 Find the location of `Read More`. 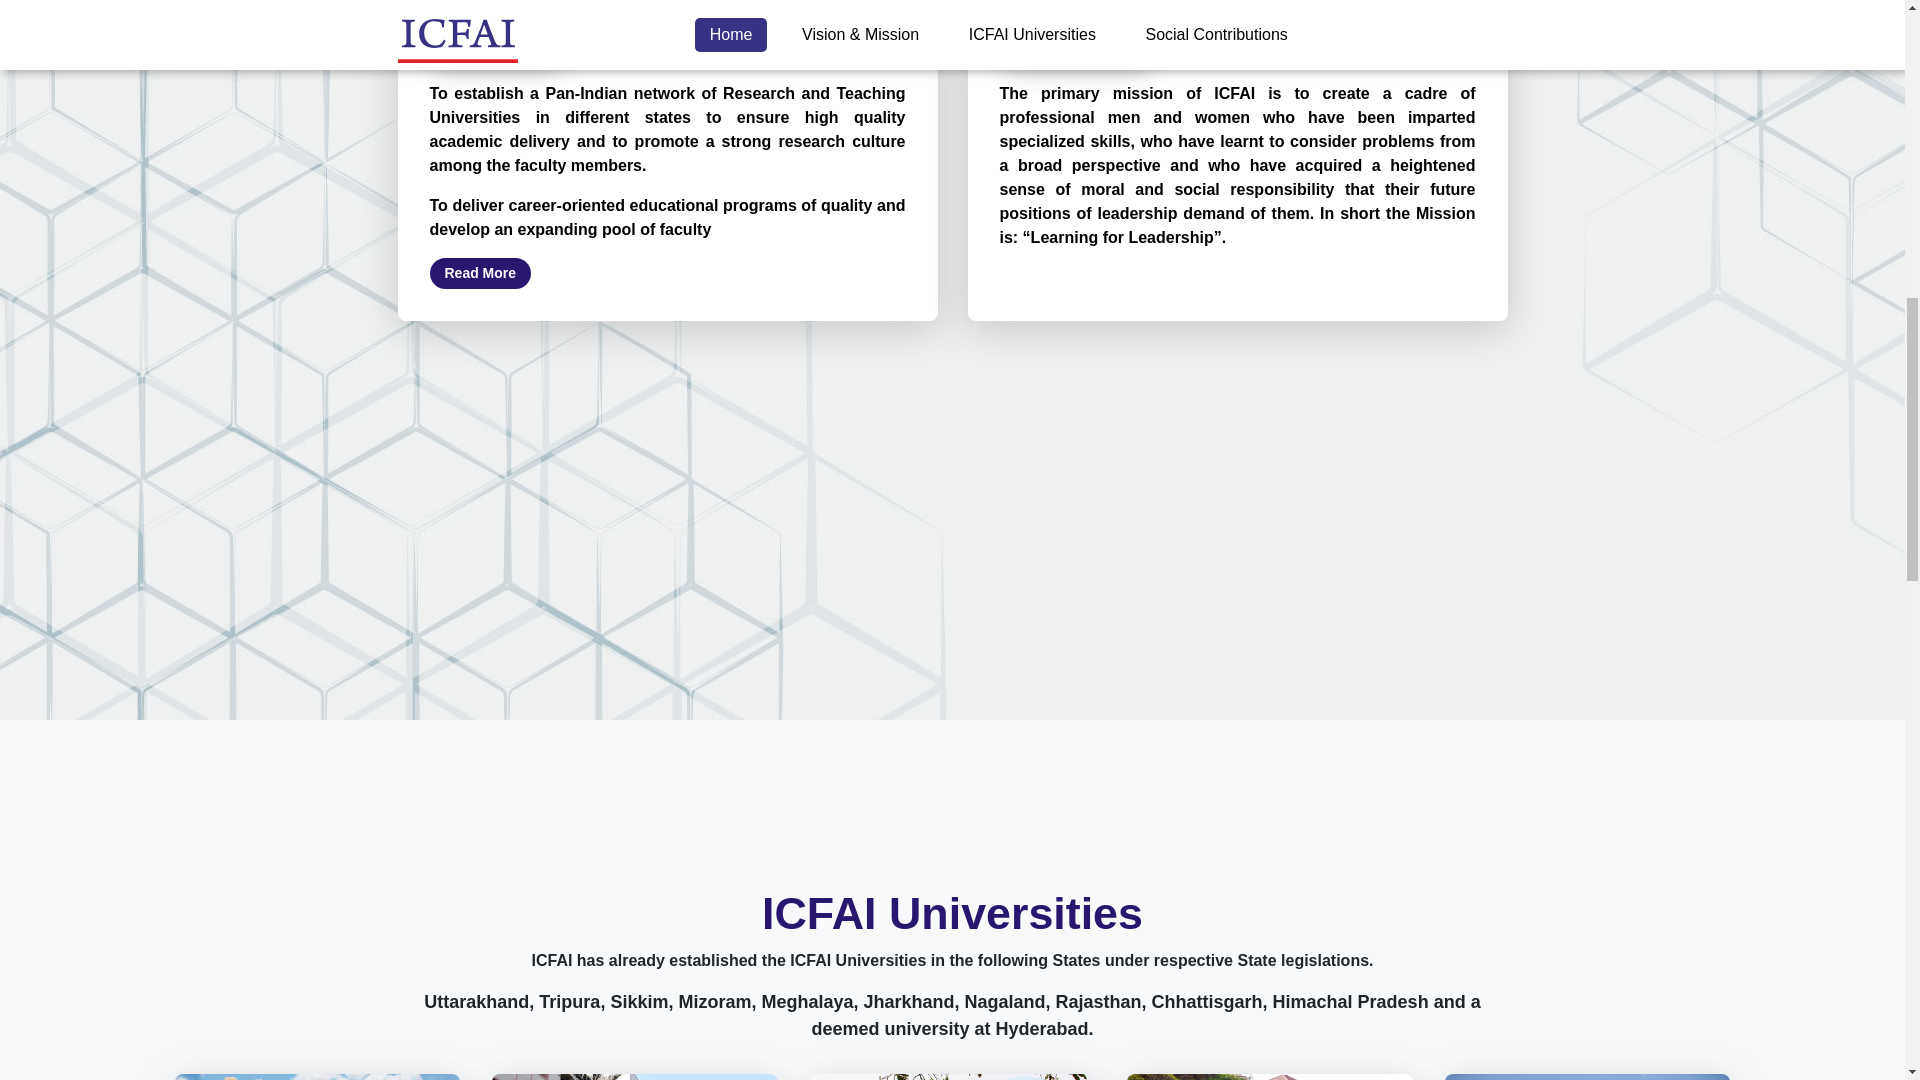

Read More is located at coordinates (1270, 1076).